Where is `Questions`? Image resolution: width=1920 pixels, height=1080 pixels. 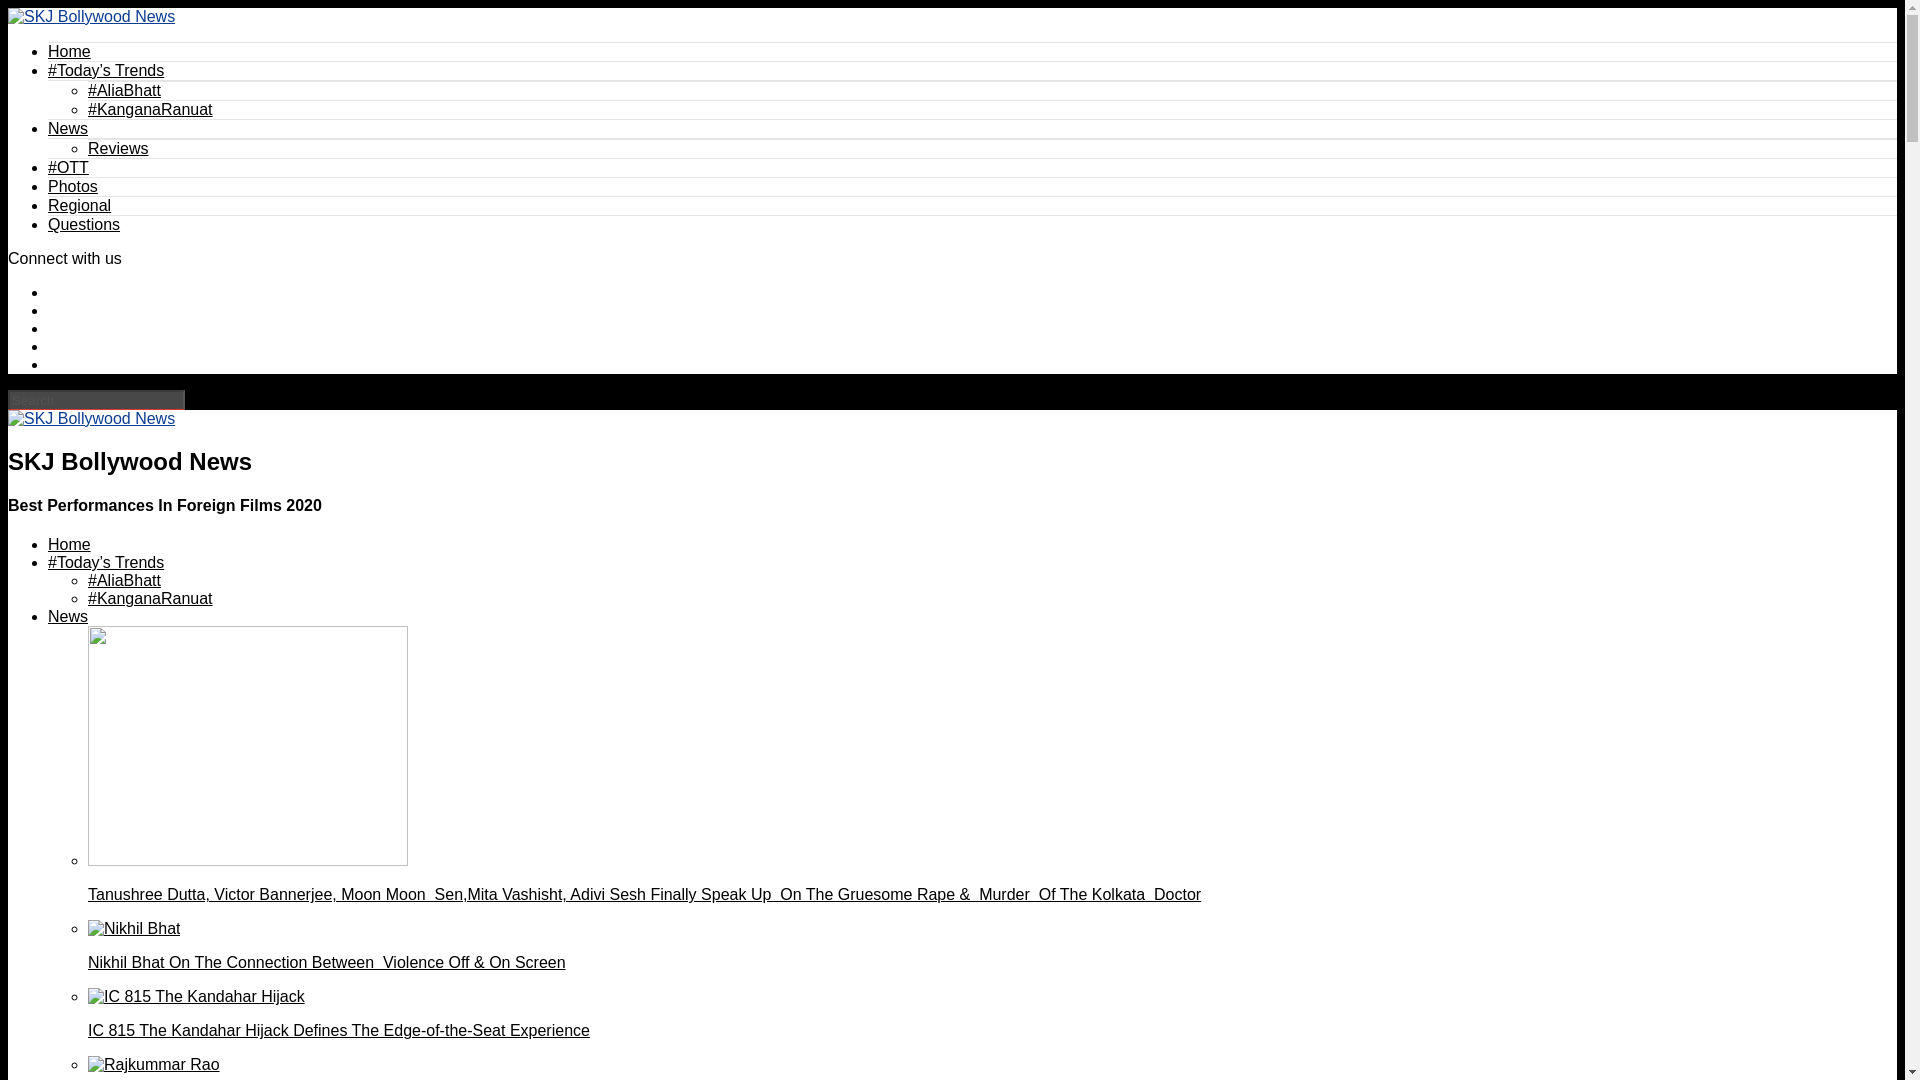
Questions is located at coordinates (84, 224).